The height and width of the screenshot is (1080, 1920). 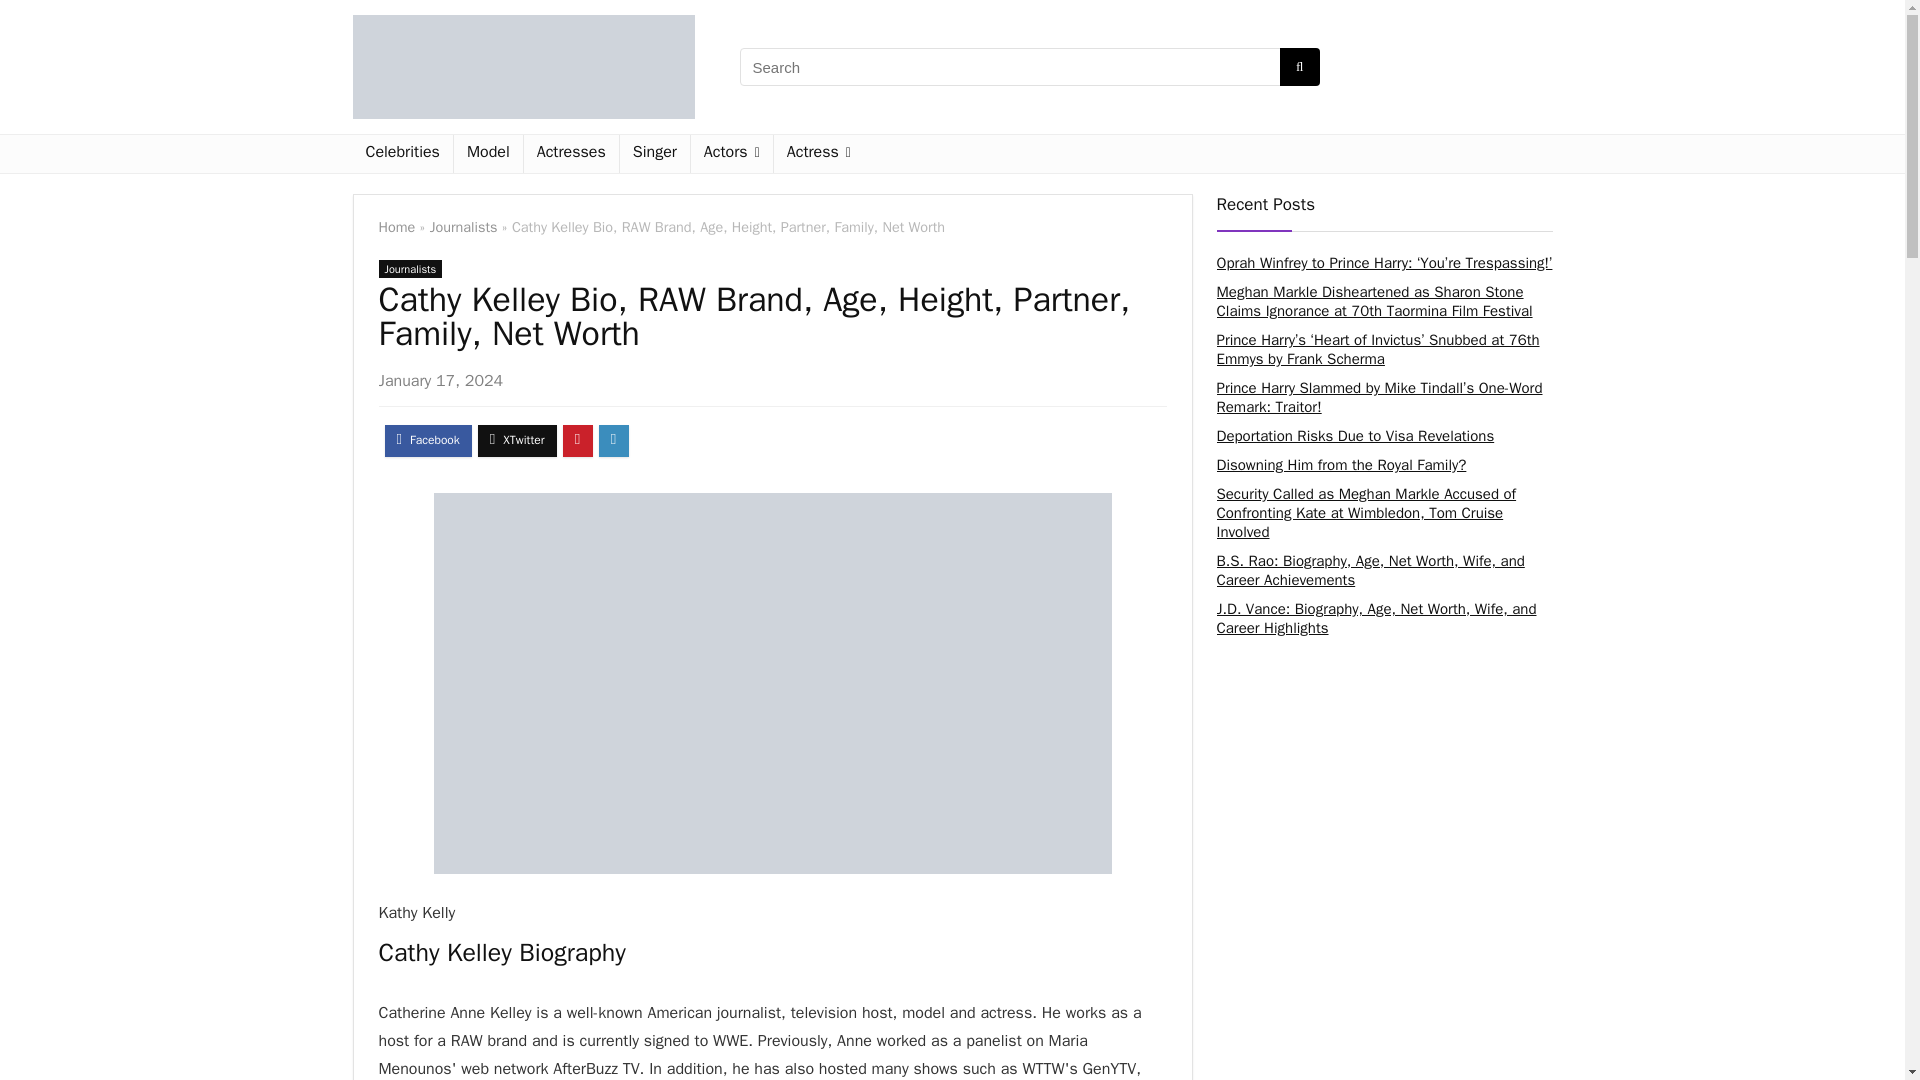 What do you see at coordinates (464, 227) in the screenshot?
I see `Journalists` at bounding box center [464, 227].